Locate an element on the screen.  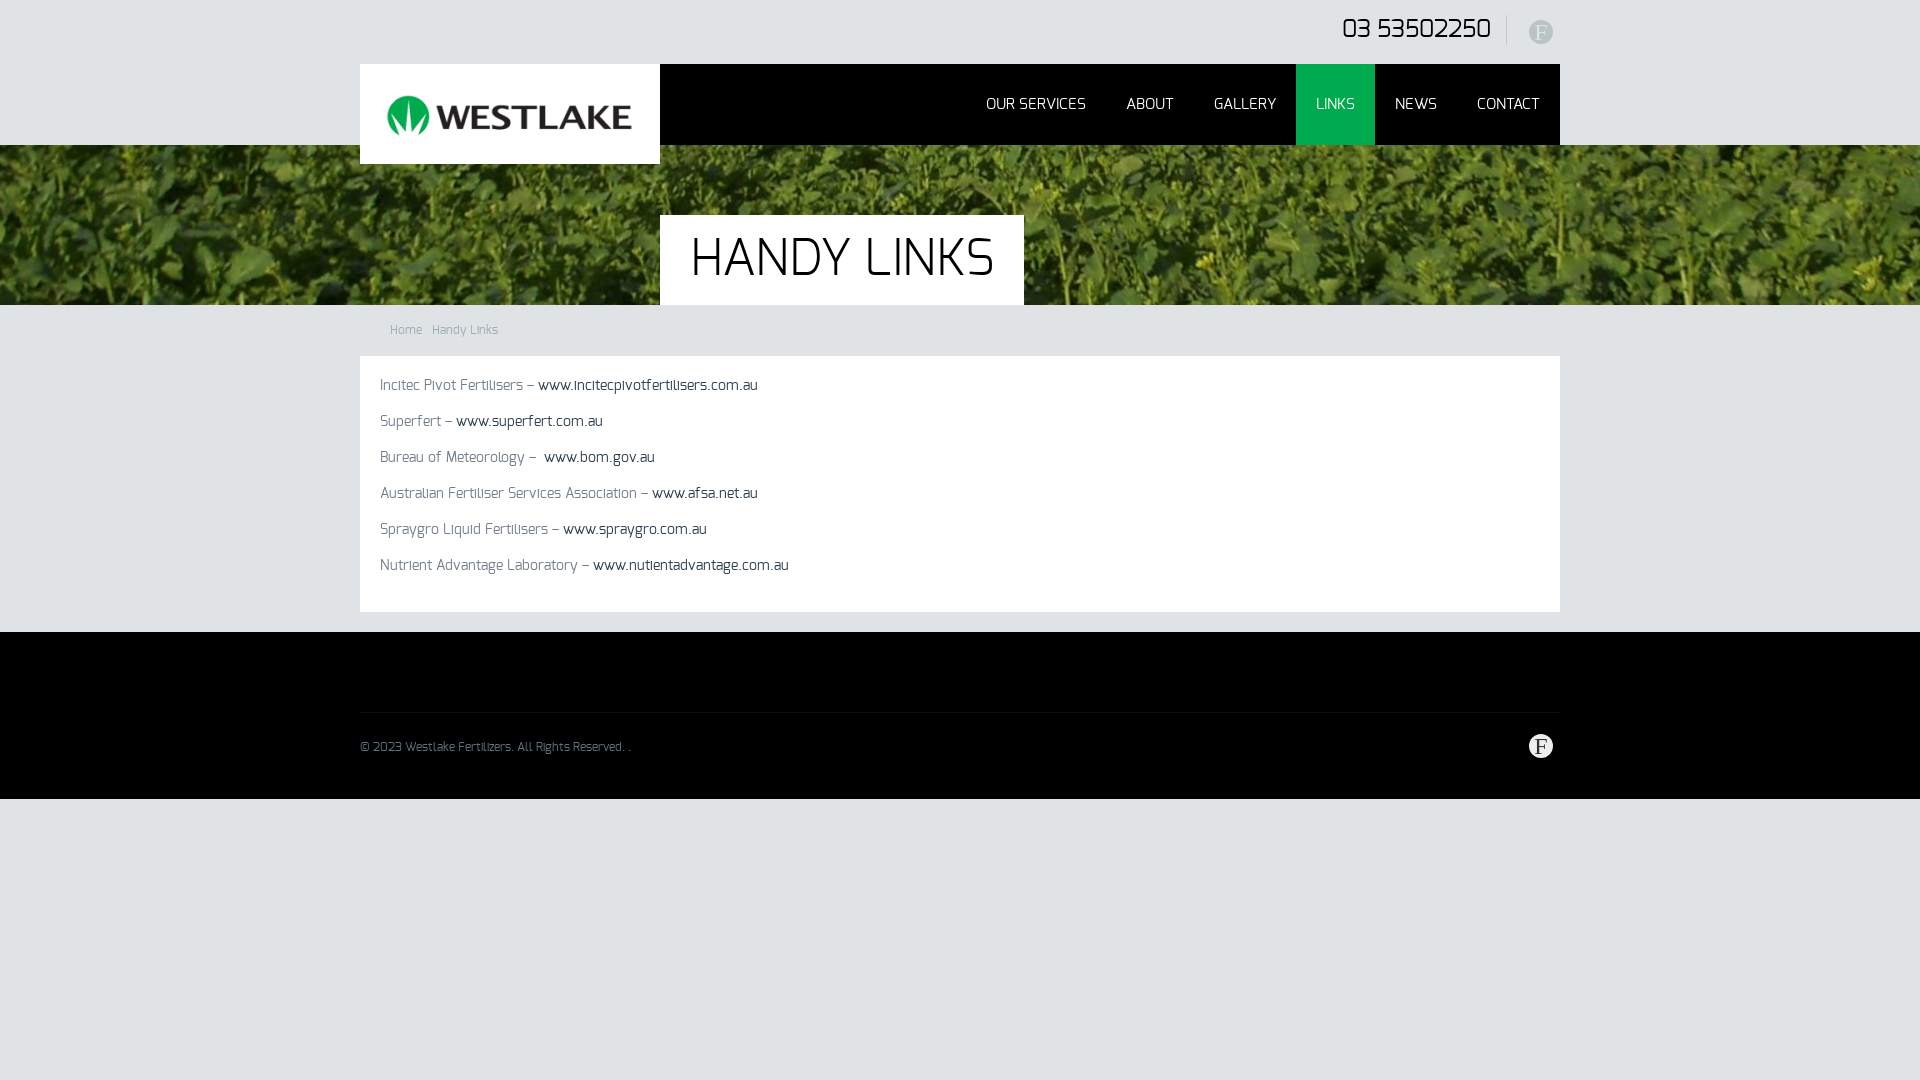
www.spraygro.com.au is located at coordinates (635, 530).